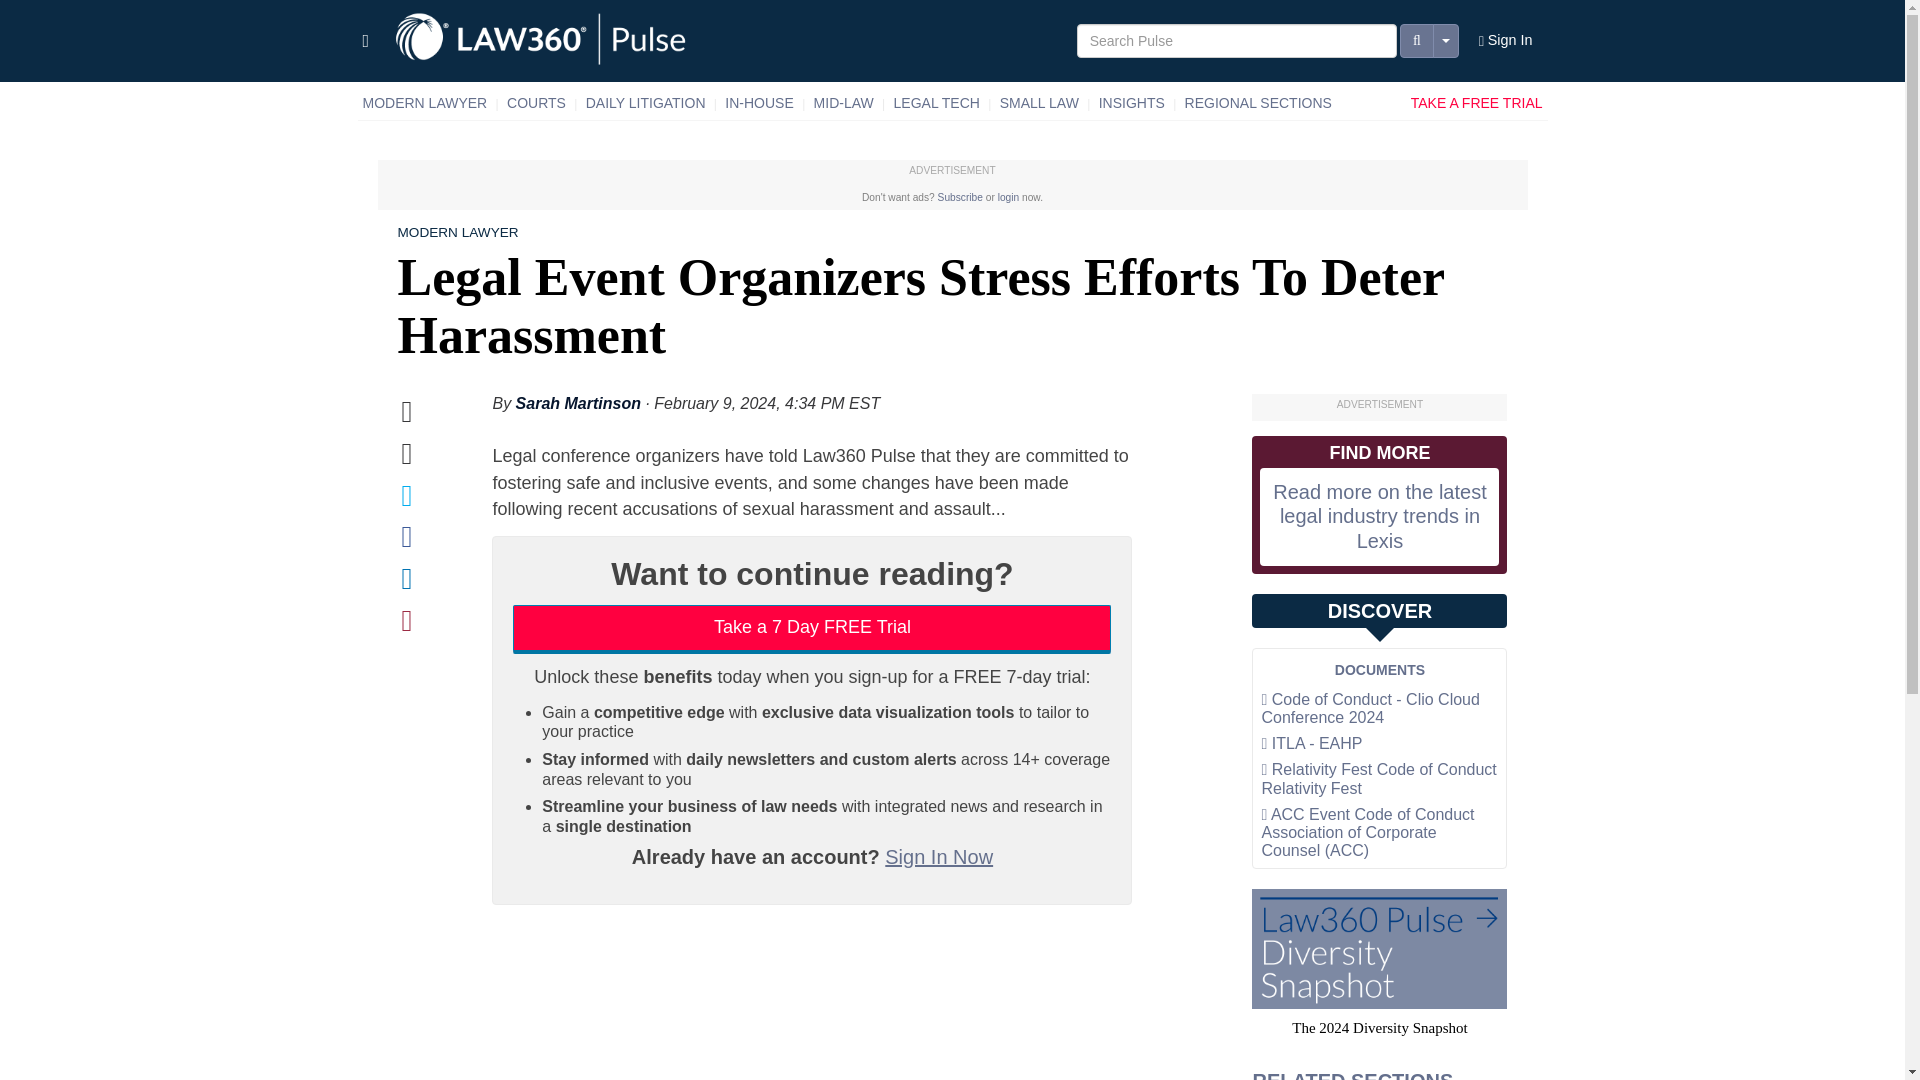 Image resolution: width=1920 pixels, height=1080 pixels. What do you see at coordinates (936, 103) in the screenshot?
I see `LEGAL TECH` at bounding box center [936, 103].